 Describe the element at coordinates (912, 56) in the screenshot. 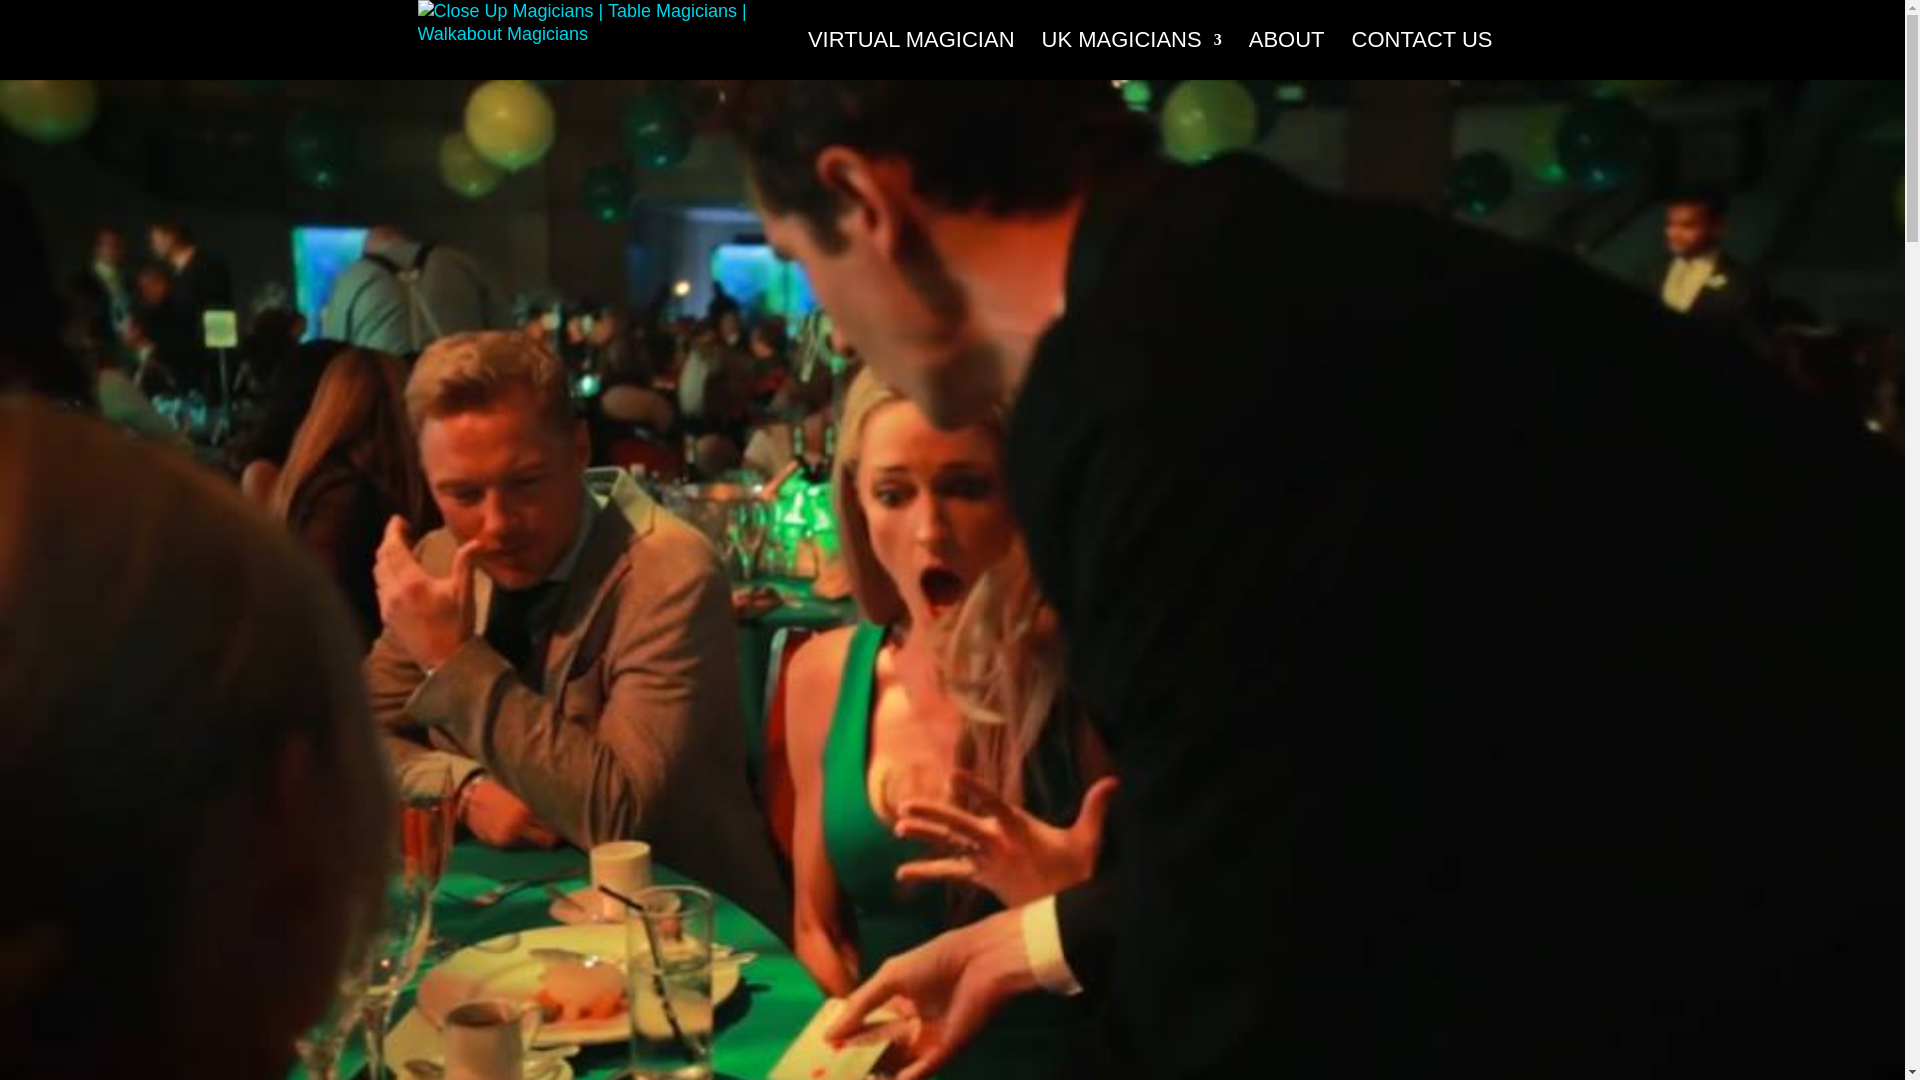

I see `VIRTUAL MAGICIAN` at that location.